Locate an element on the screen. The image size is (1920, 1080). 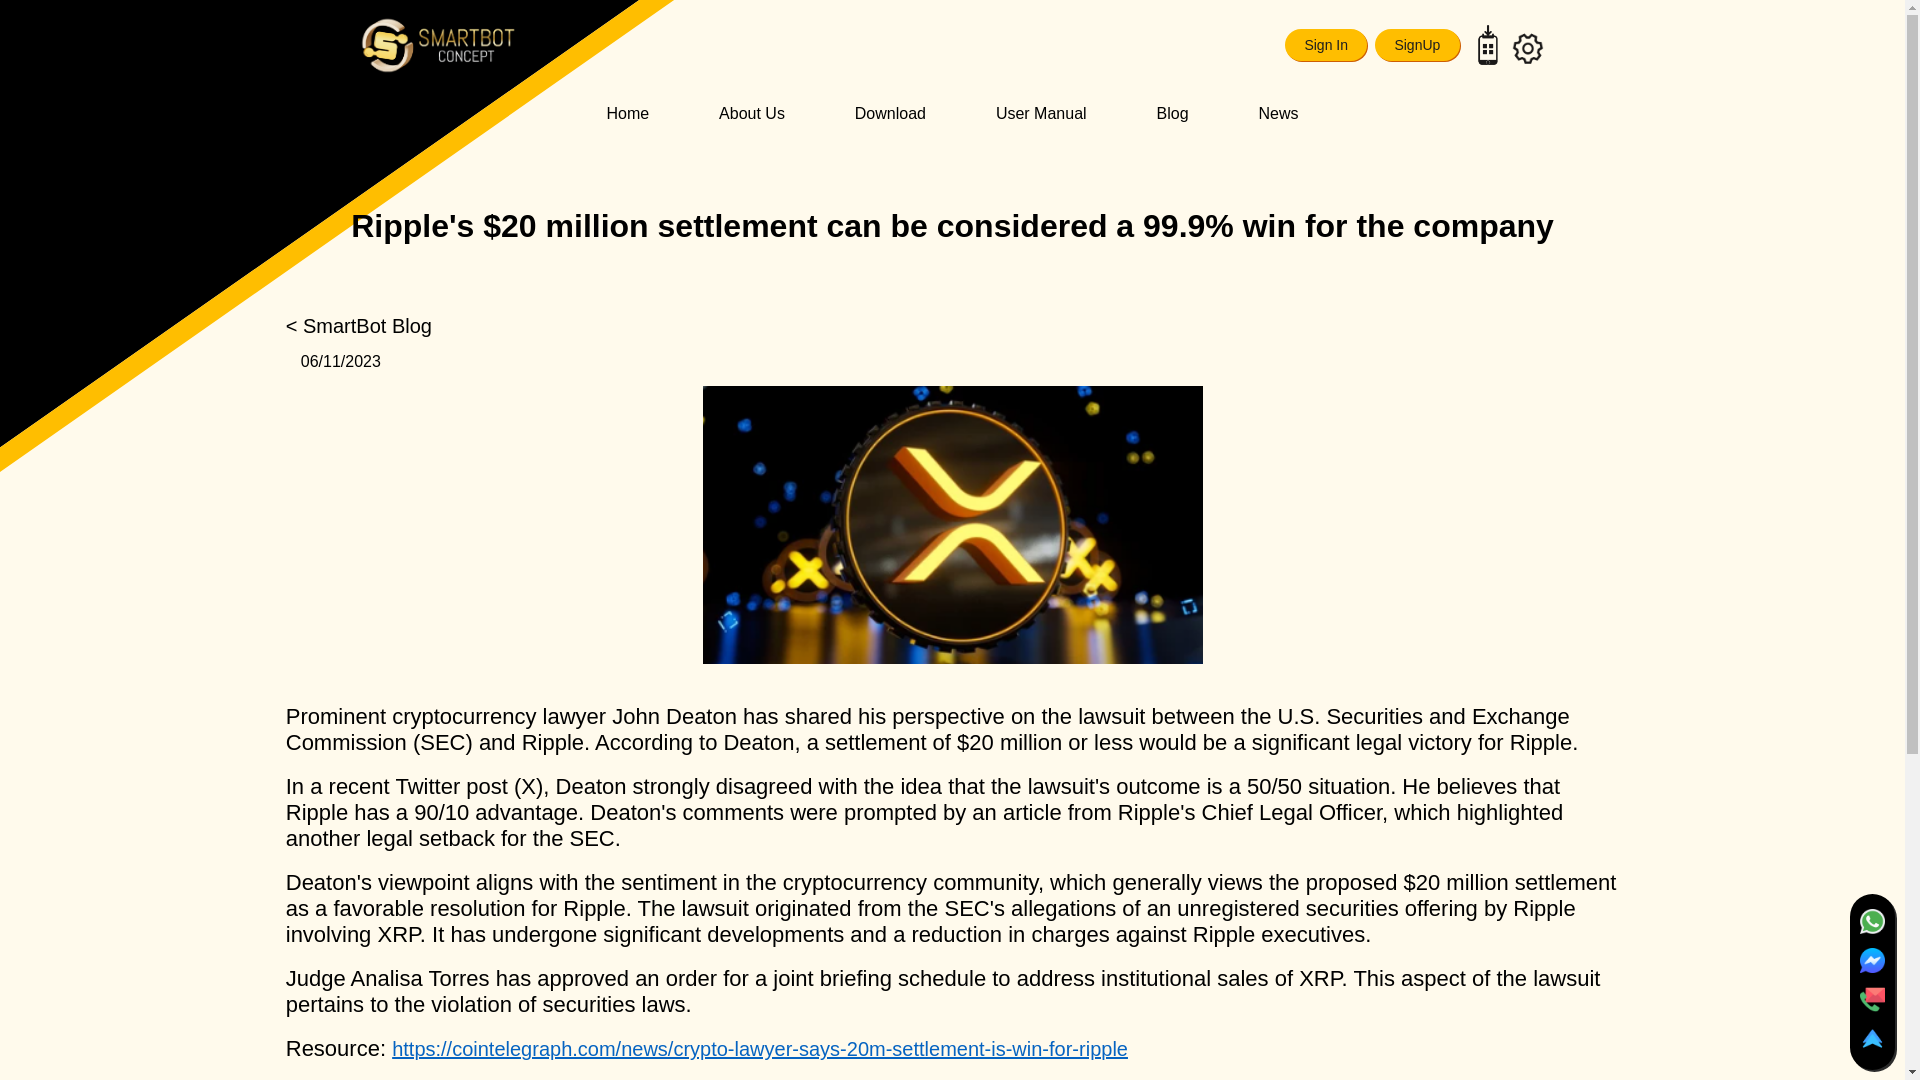
More Options is located at coordinates (1508, 173).